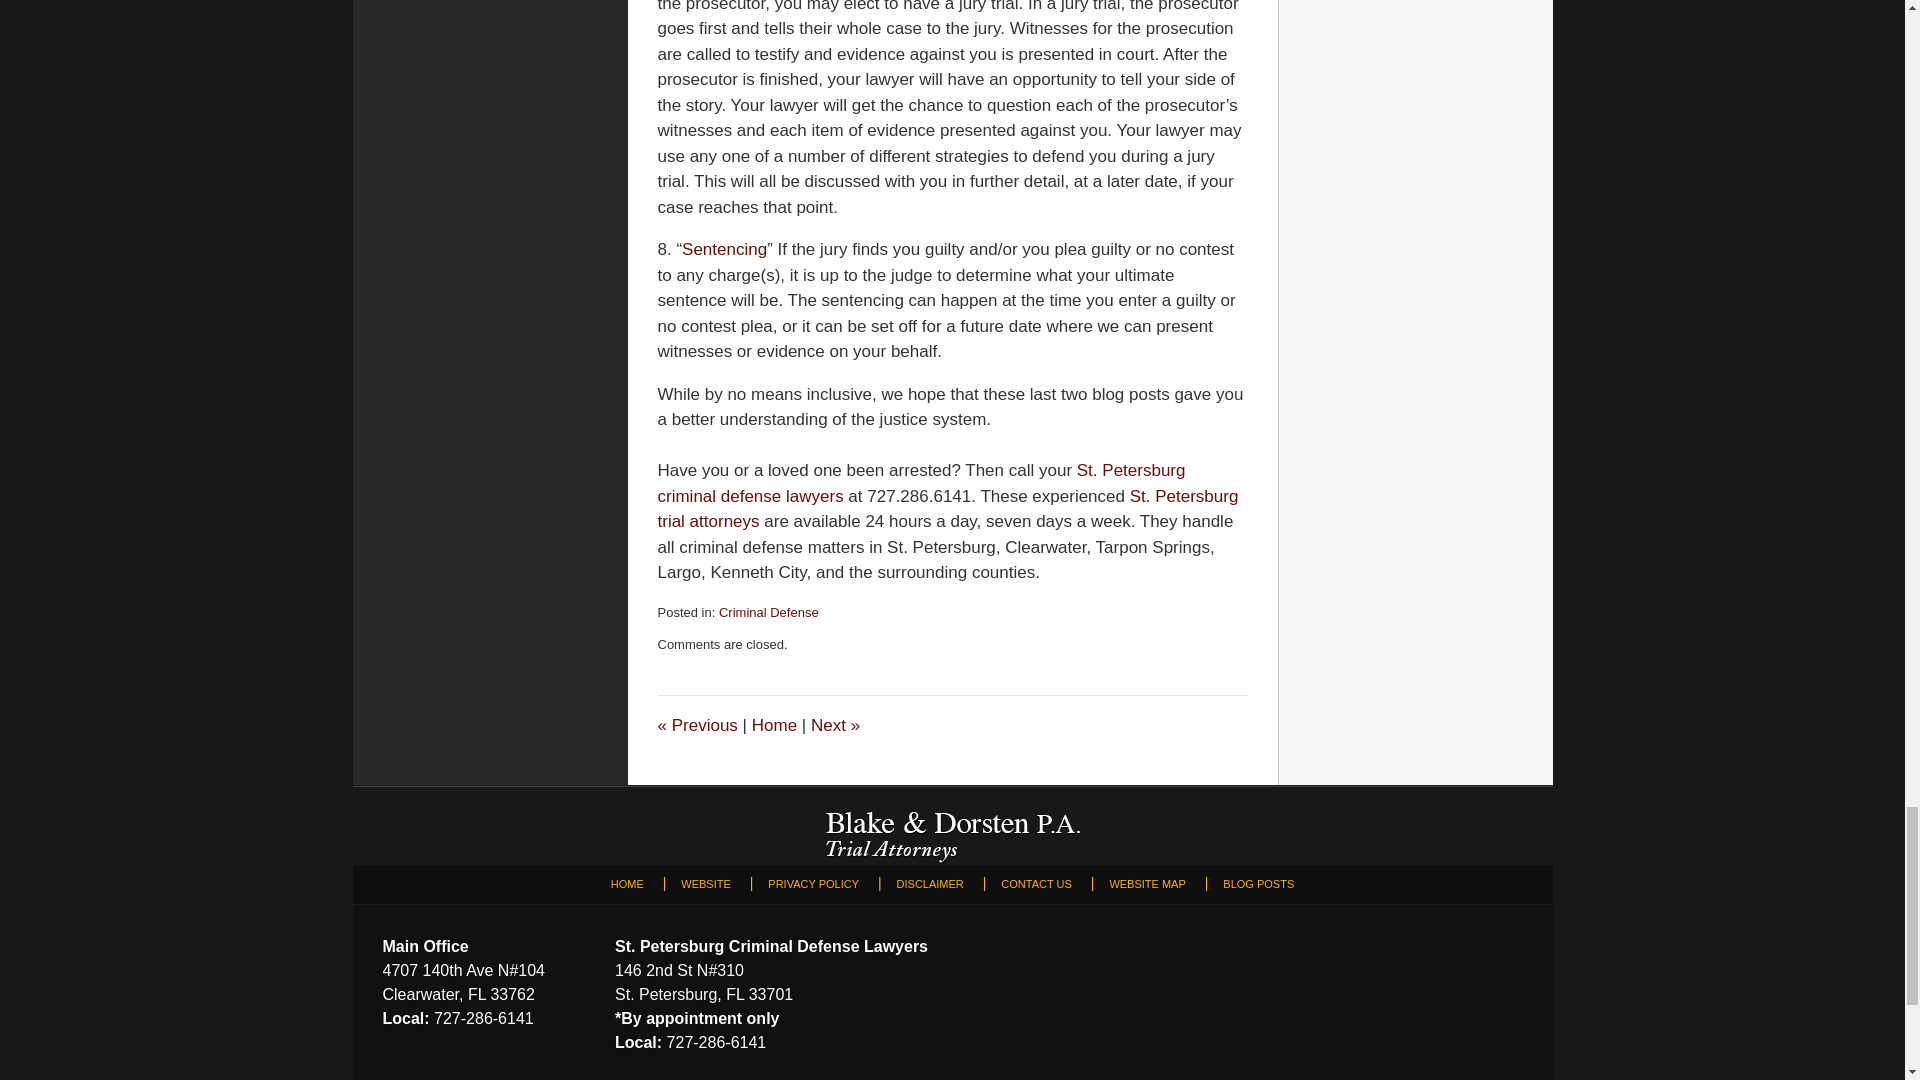  What do you see at coordinates (922, 484) in the screenshot?
I see `St. Petersburg criminal defense lawyers` at bounding box center [922, 484].